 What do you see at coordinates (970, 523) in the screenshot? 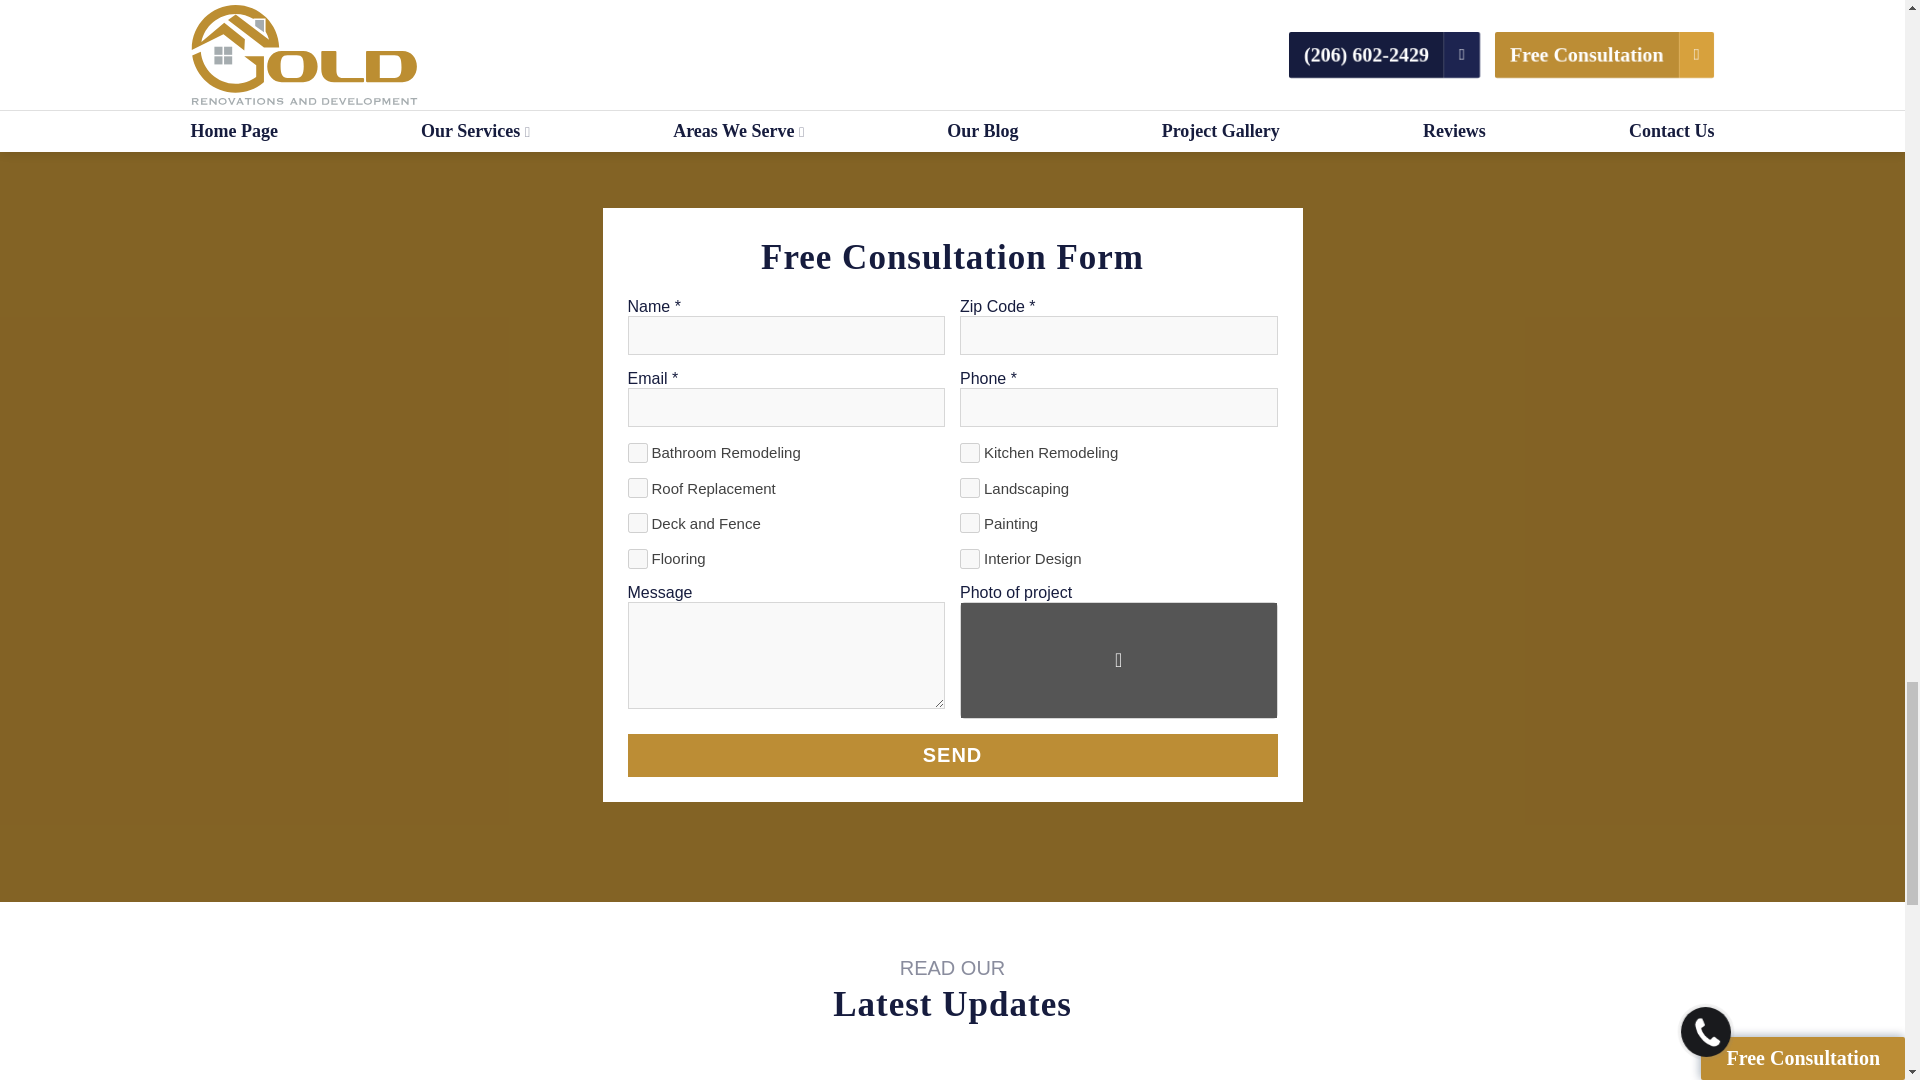
I see `Painting` at bounding box center [970, 523].